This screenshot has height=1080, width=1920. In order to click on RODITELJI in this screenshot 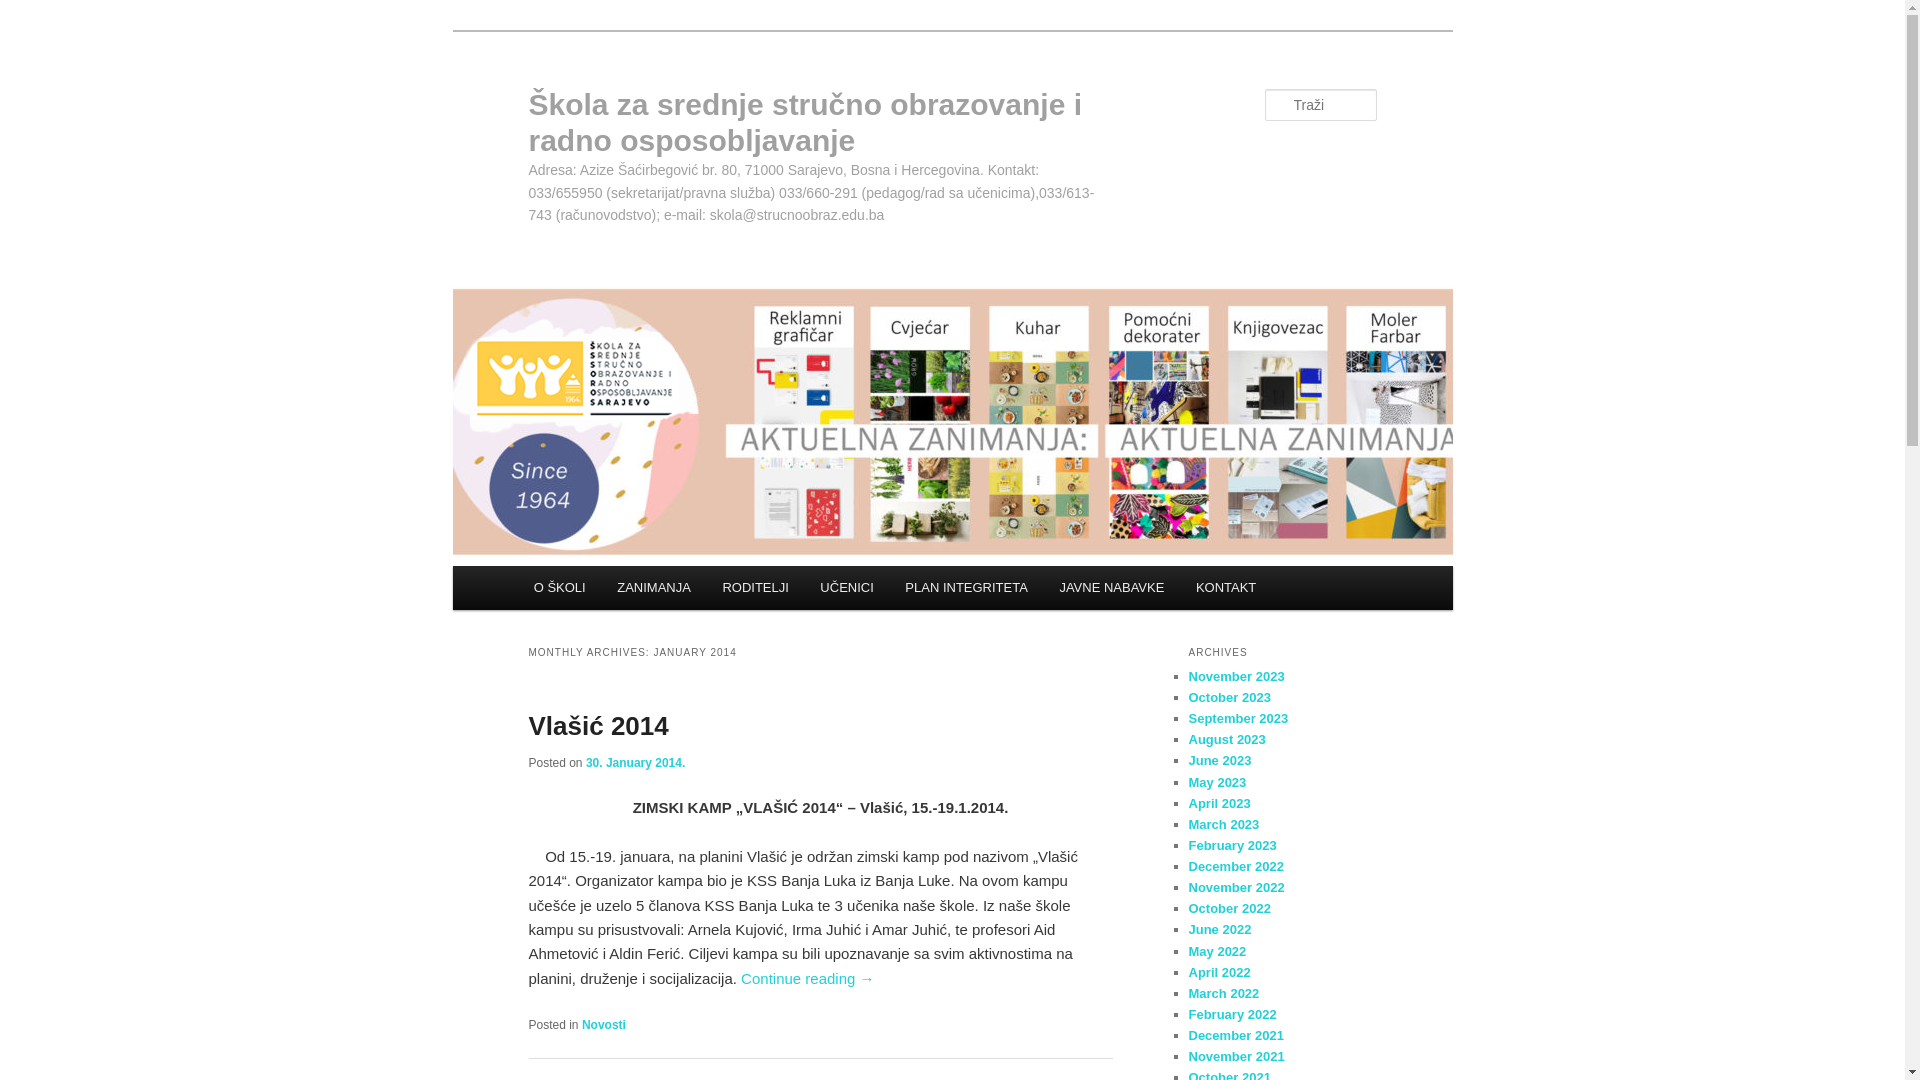, I will do `click(756, 588)`.